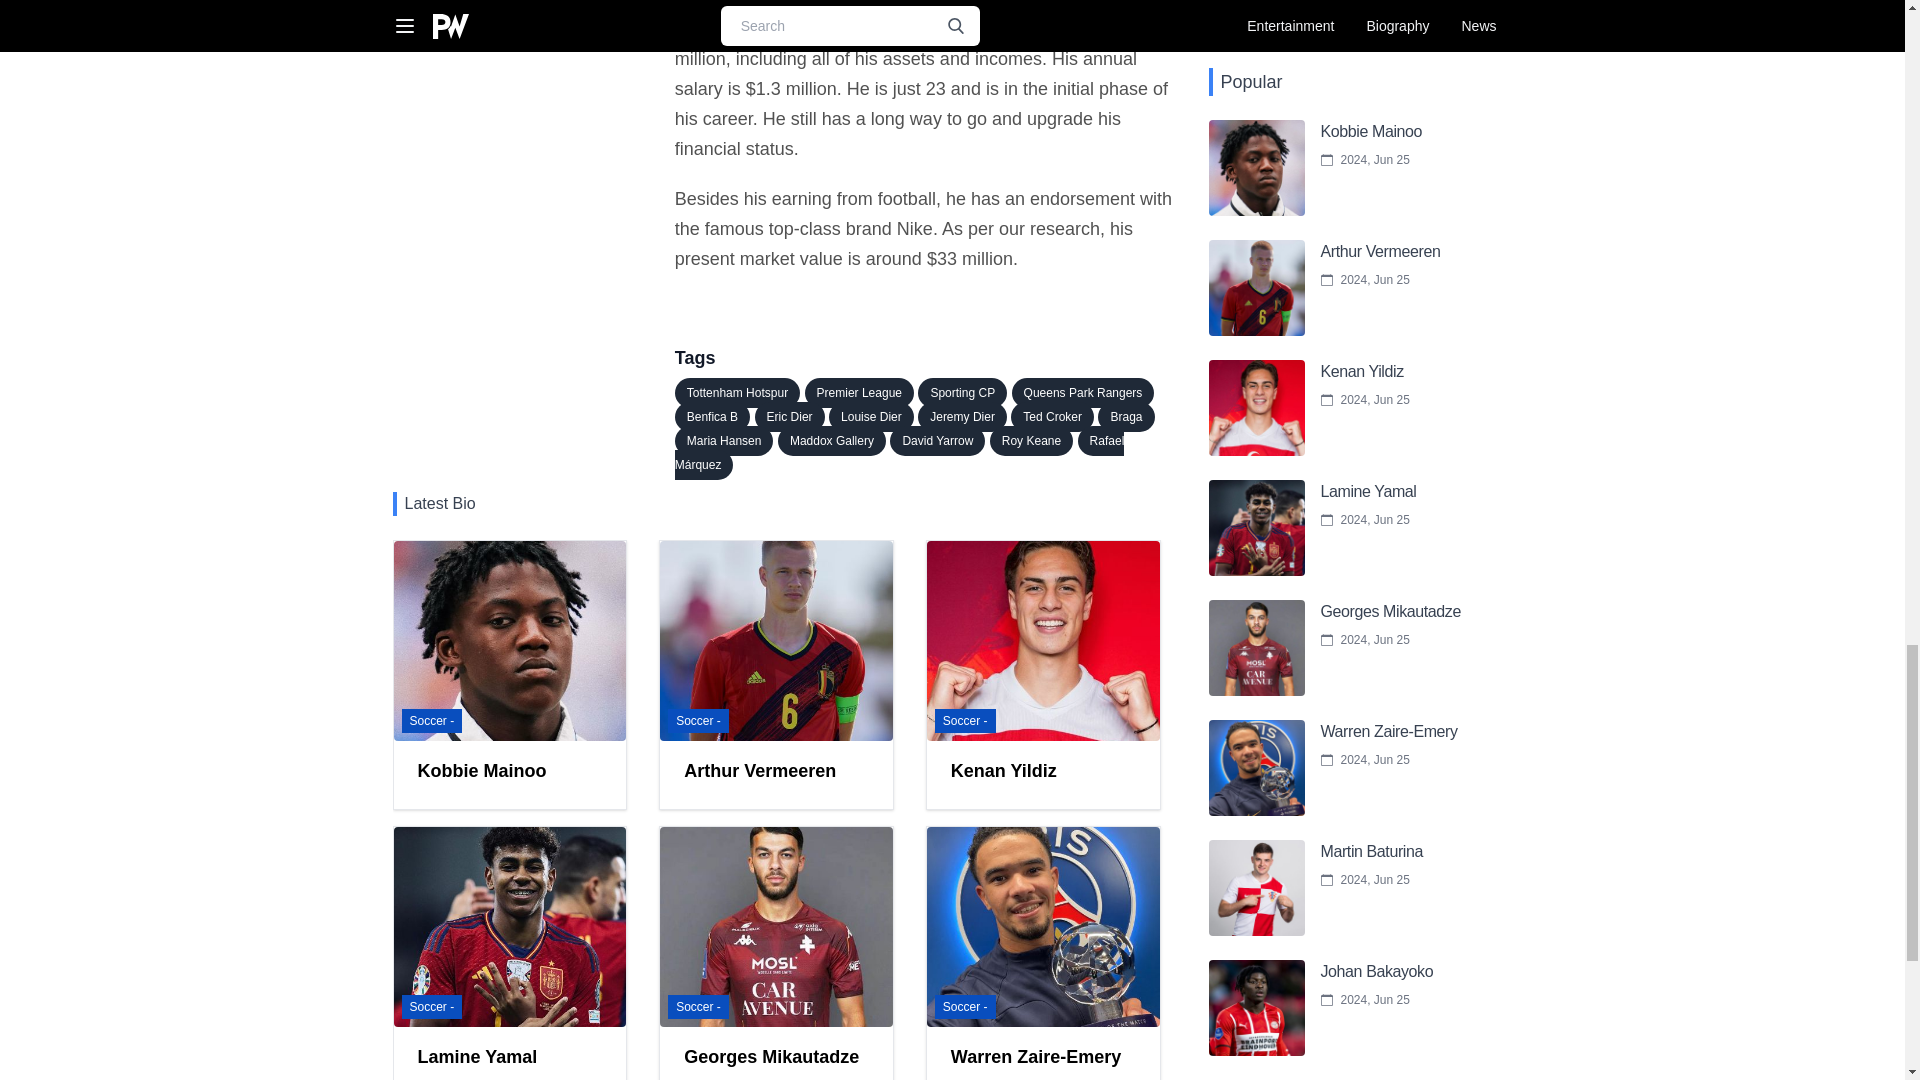 Image resolution: width=1920 pixels, height=1080 pixels. I want to click on Maddox Gallery, so click(831, 440).